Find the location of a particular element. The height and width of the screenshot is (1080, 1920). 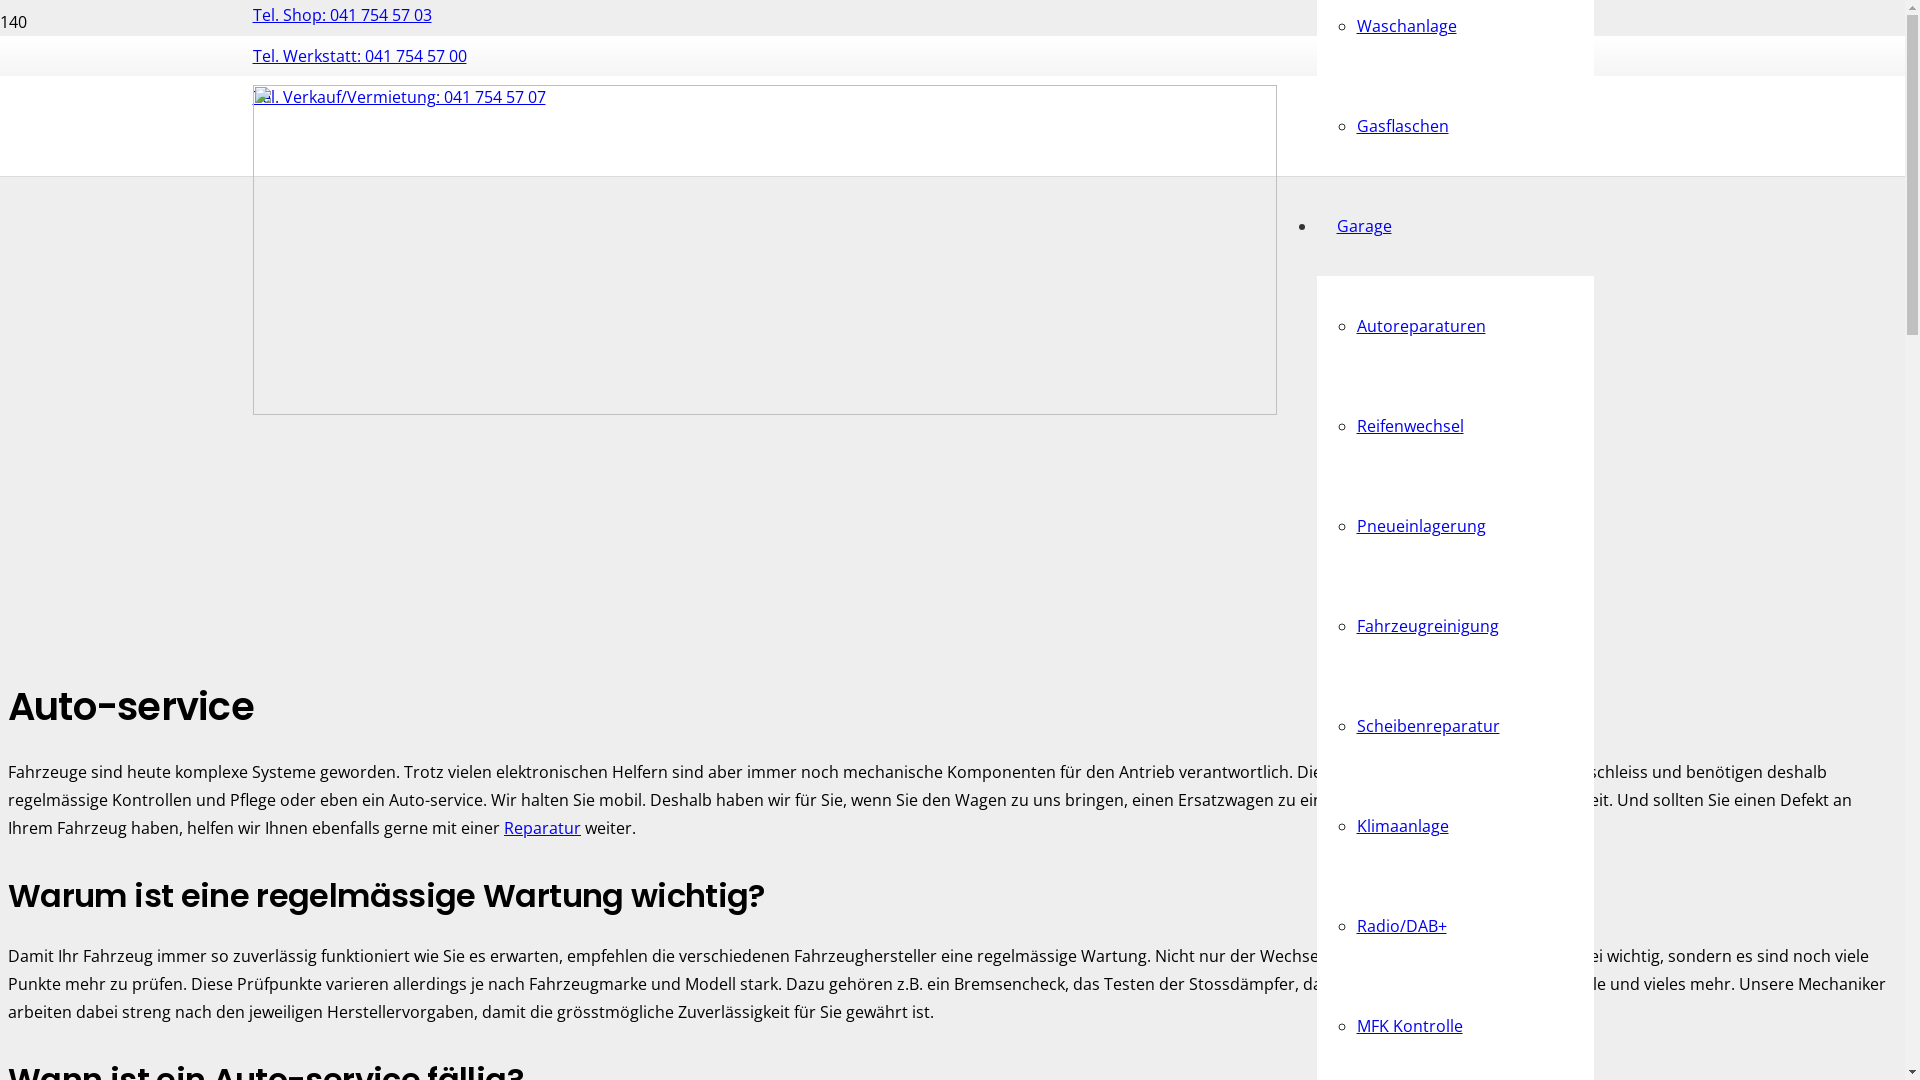

Gasflaschen is located at coordinates (1402, 126).